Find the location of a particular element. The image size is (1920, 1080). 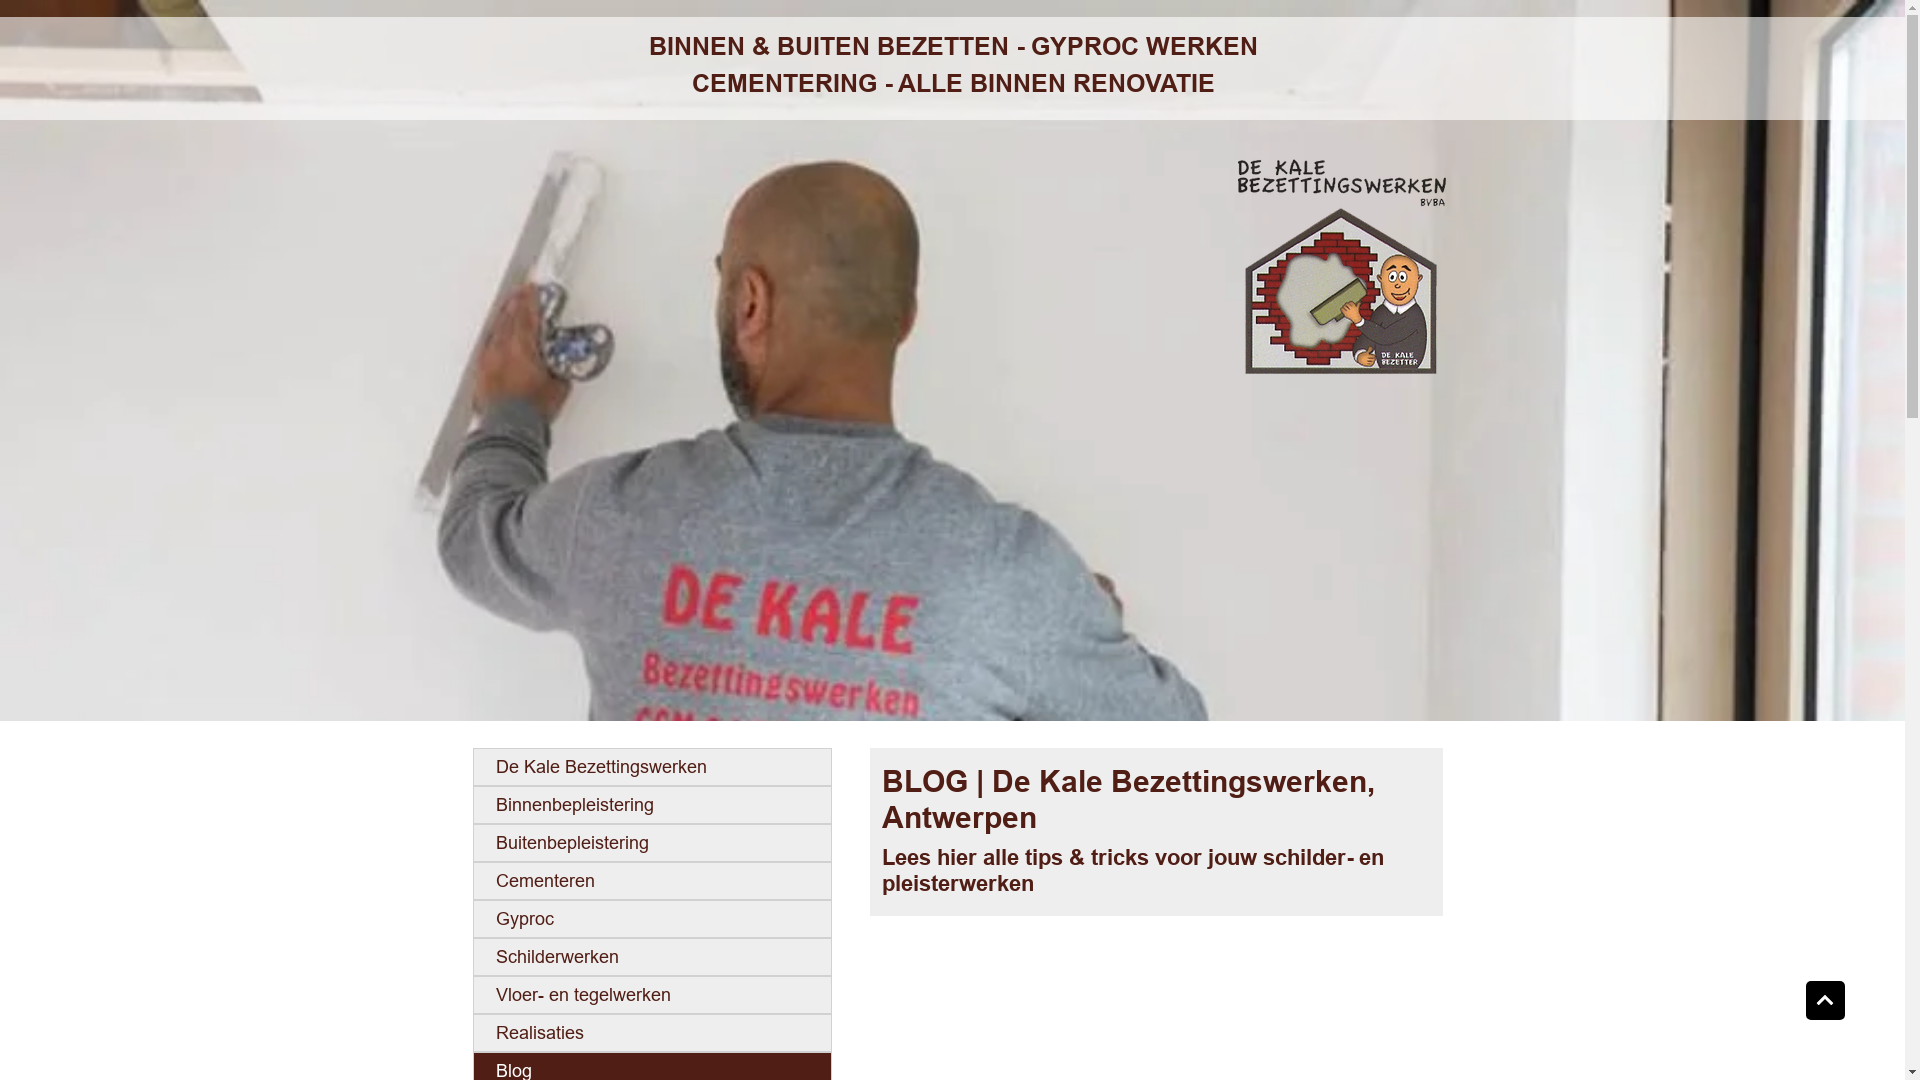

Binnenbepleistering is located at coordinates (652, 805).